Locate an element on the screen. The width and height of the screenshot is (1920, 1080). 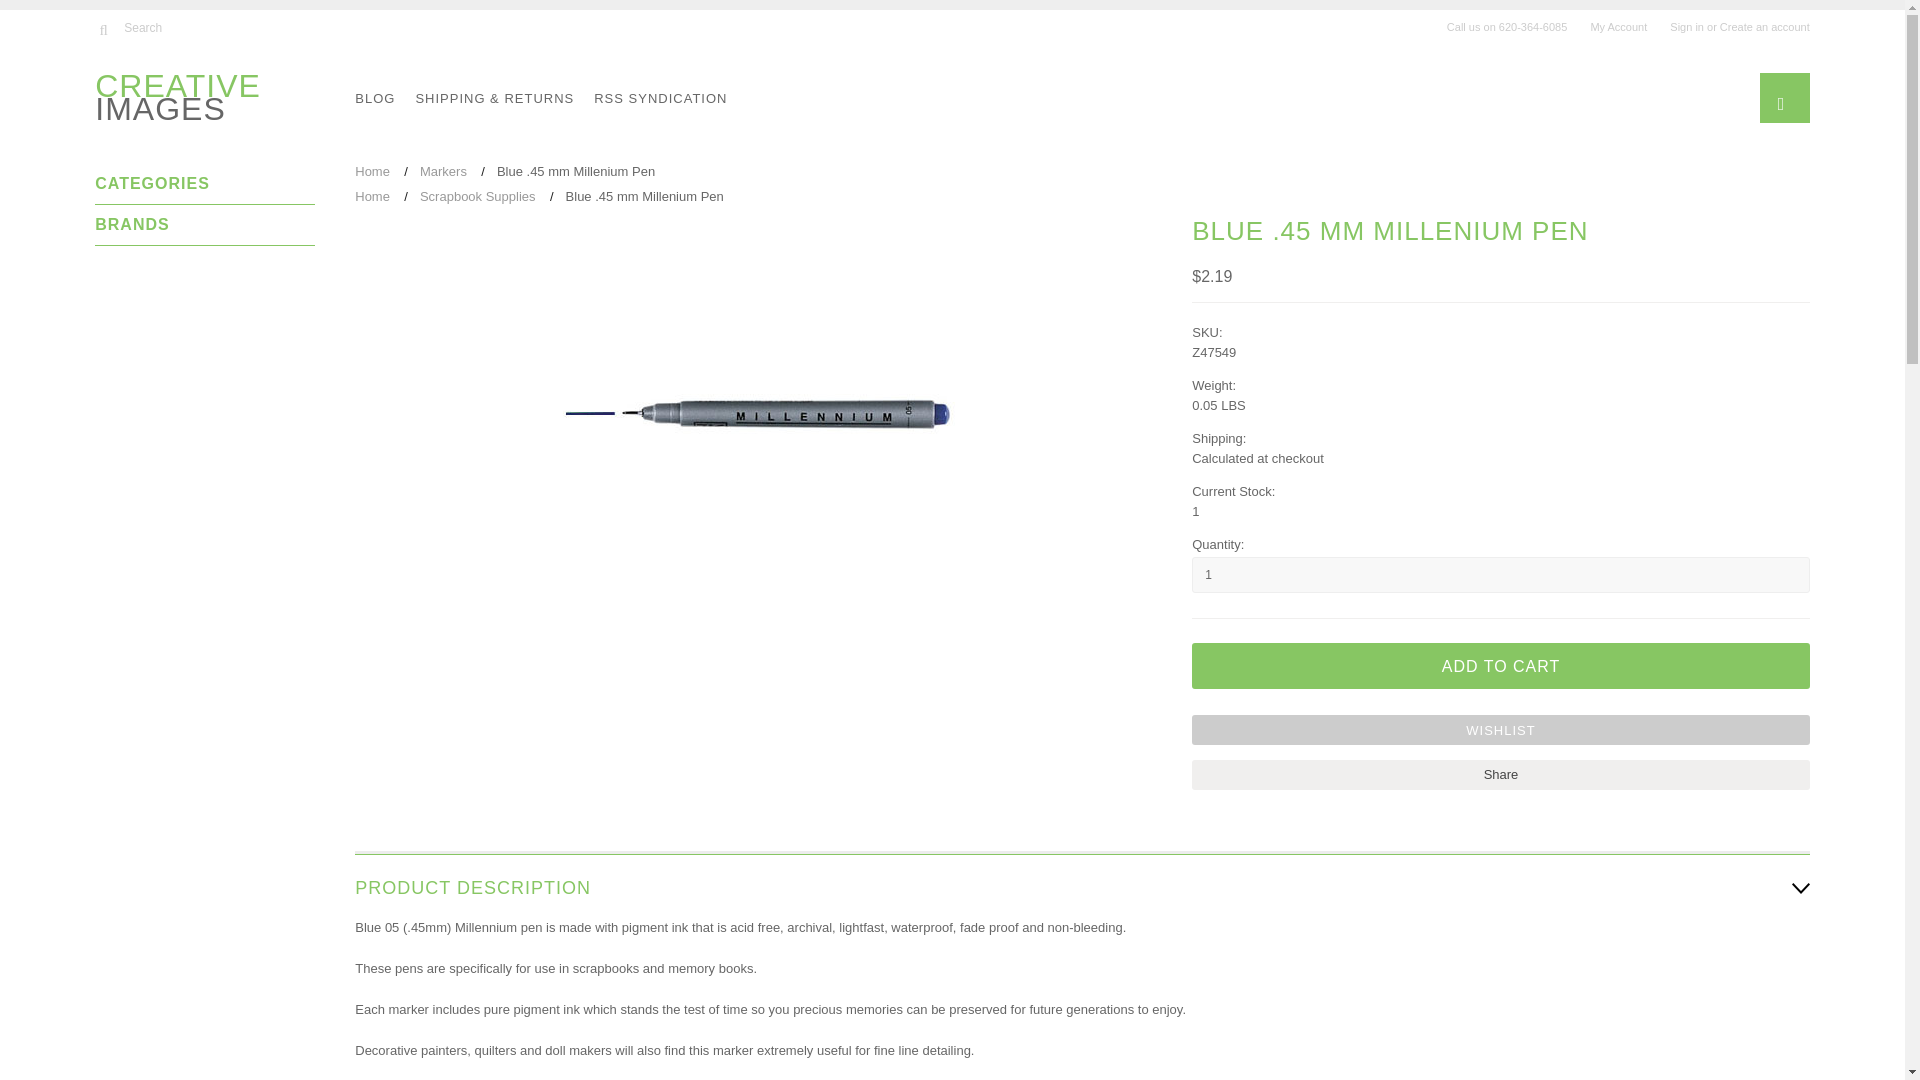
Image 1 is located at coordinates (754, 414).